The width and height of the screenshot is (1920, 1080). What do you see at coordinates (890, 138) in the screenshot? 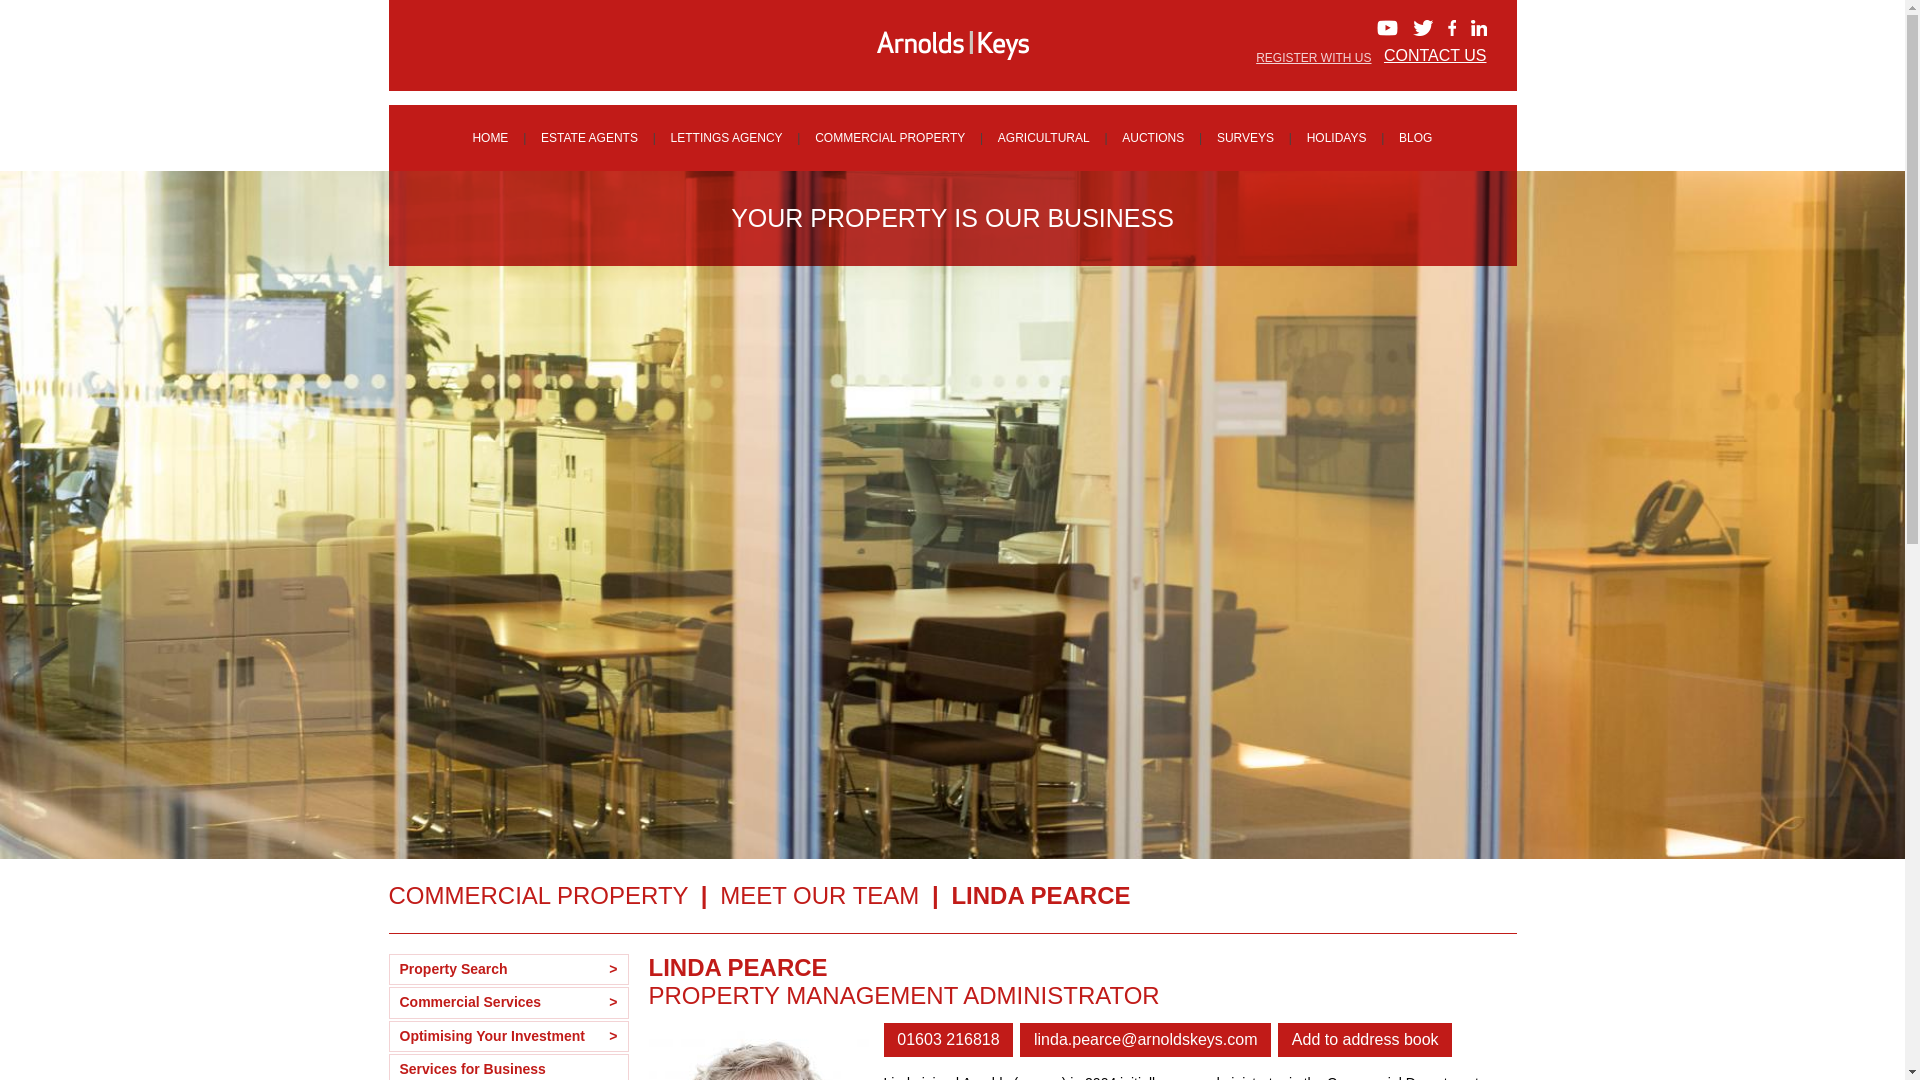
I see `COMMERCIAL PROPERTY` at bounding box center [890, 138].